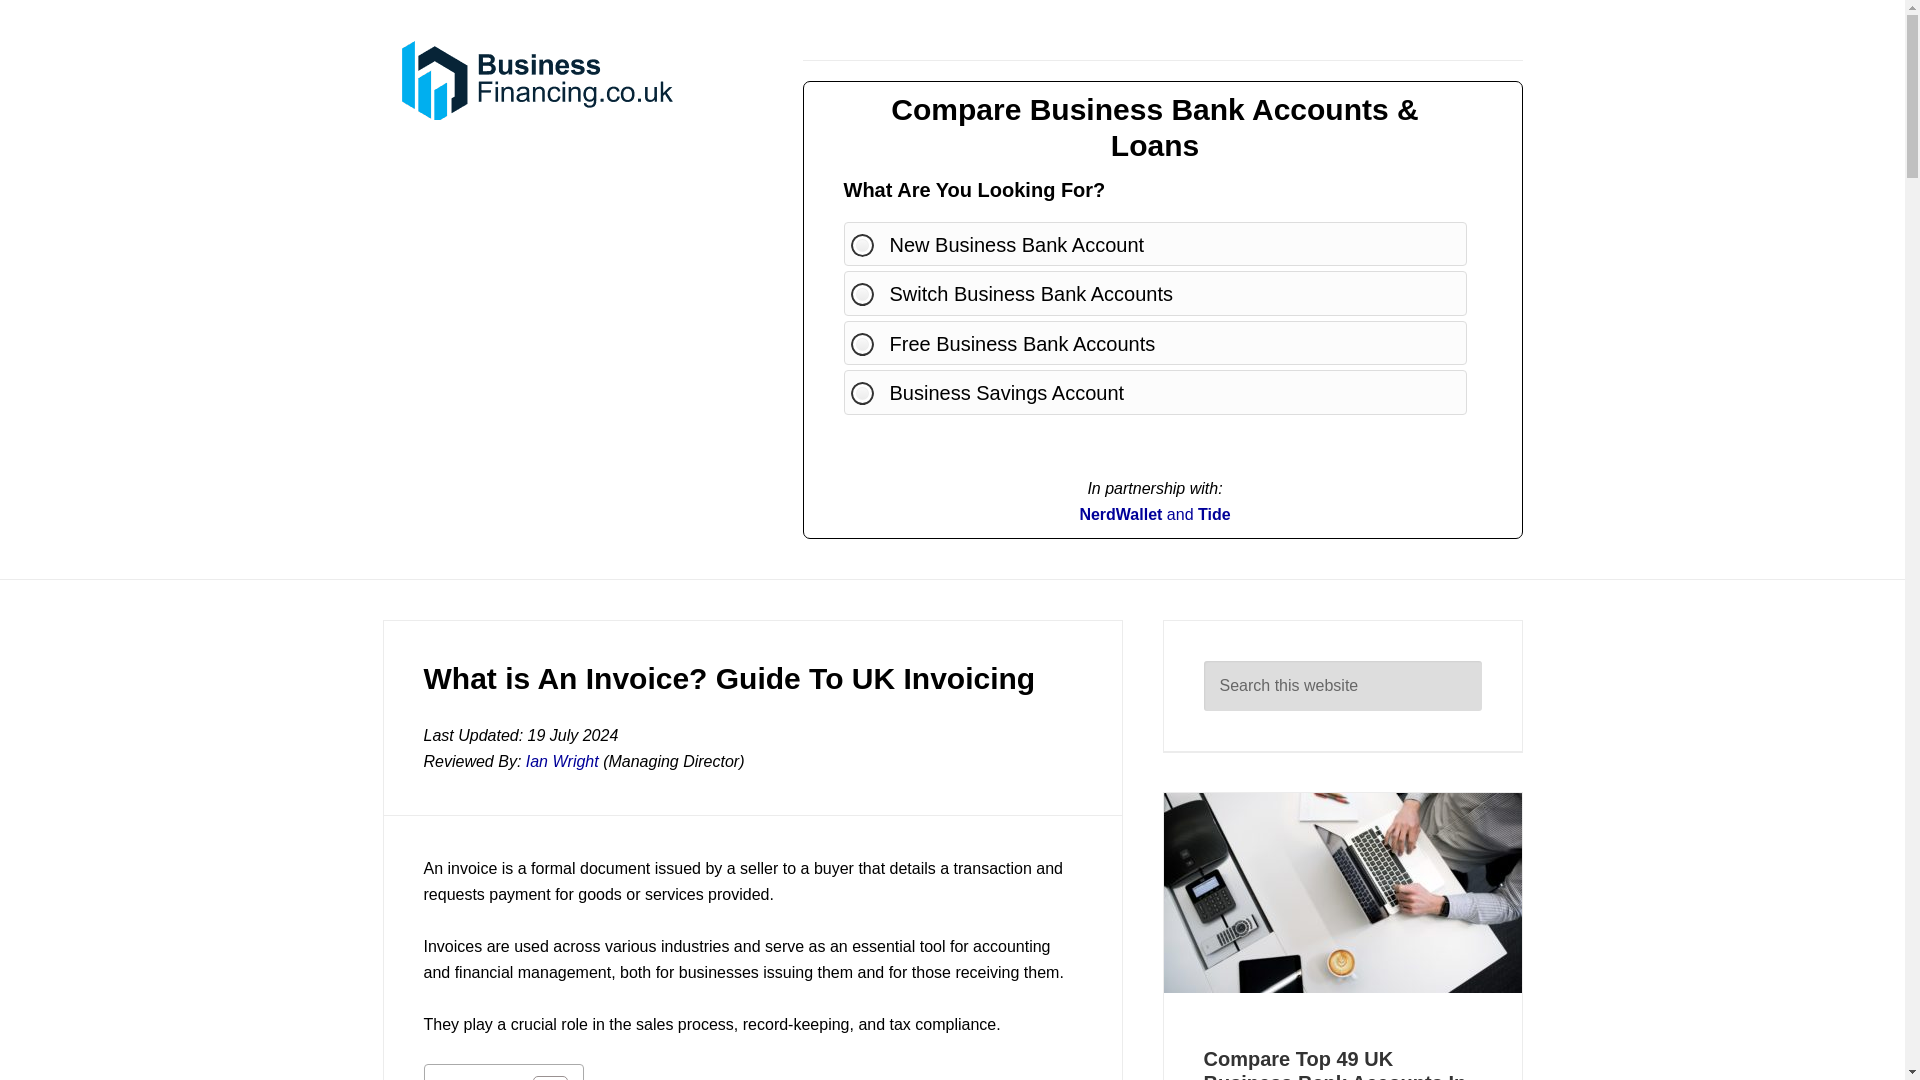 Image resolution: width=1920 pixels, height=1080 pixels. I want to click on Compare Top 49 UK Business Bank Accounts In 2024, so click(1334, 1064).